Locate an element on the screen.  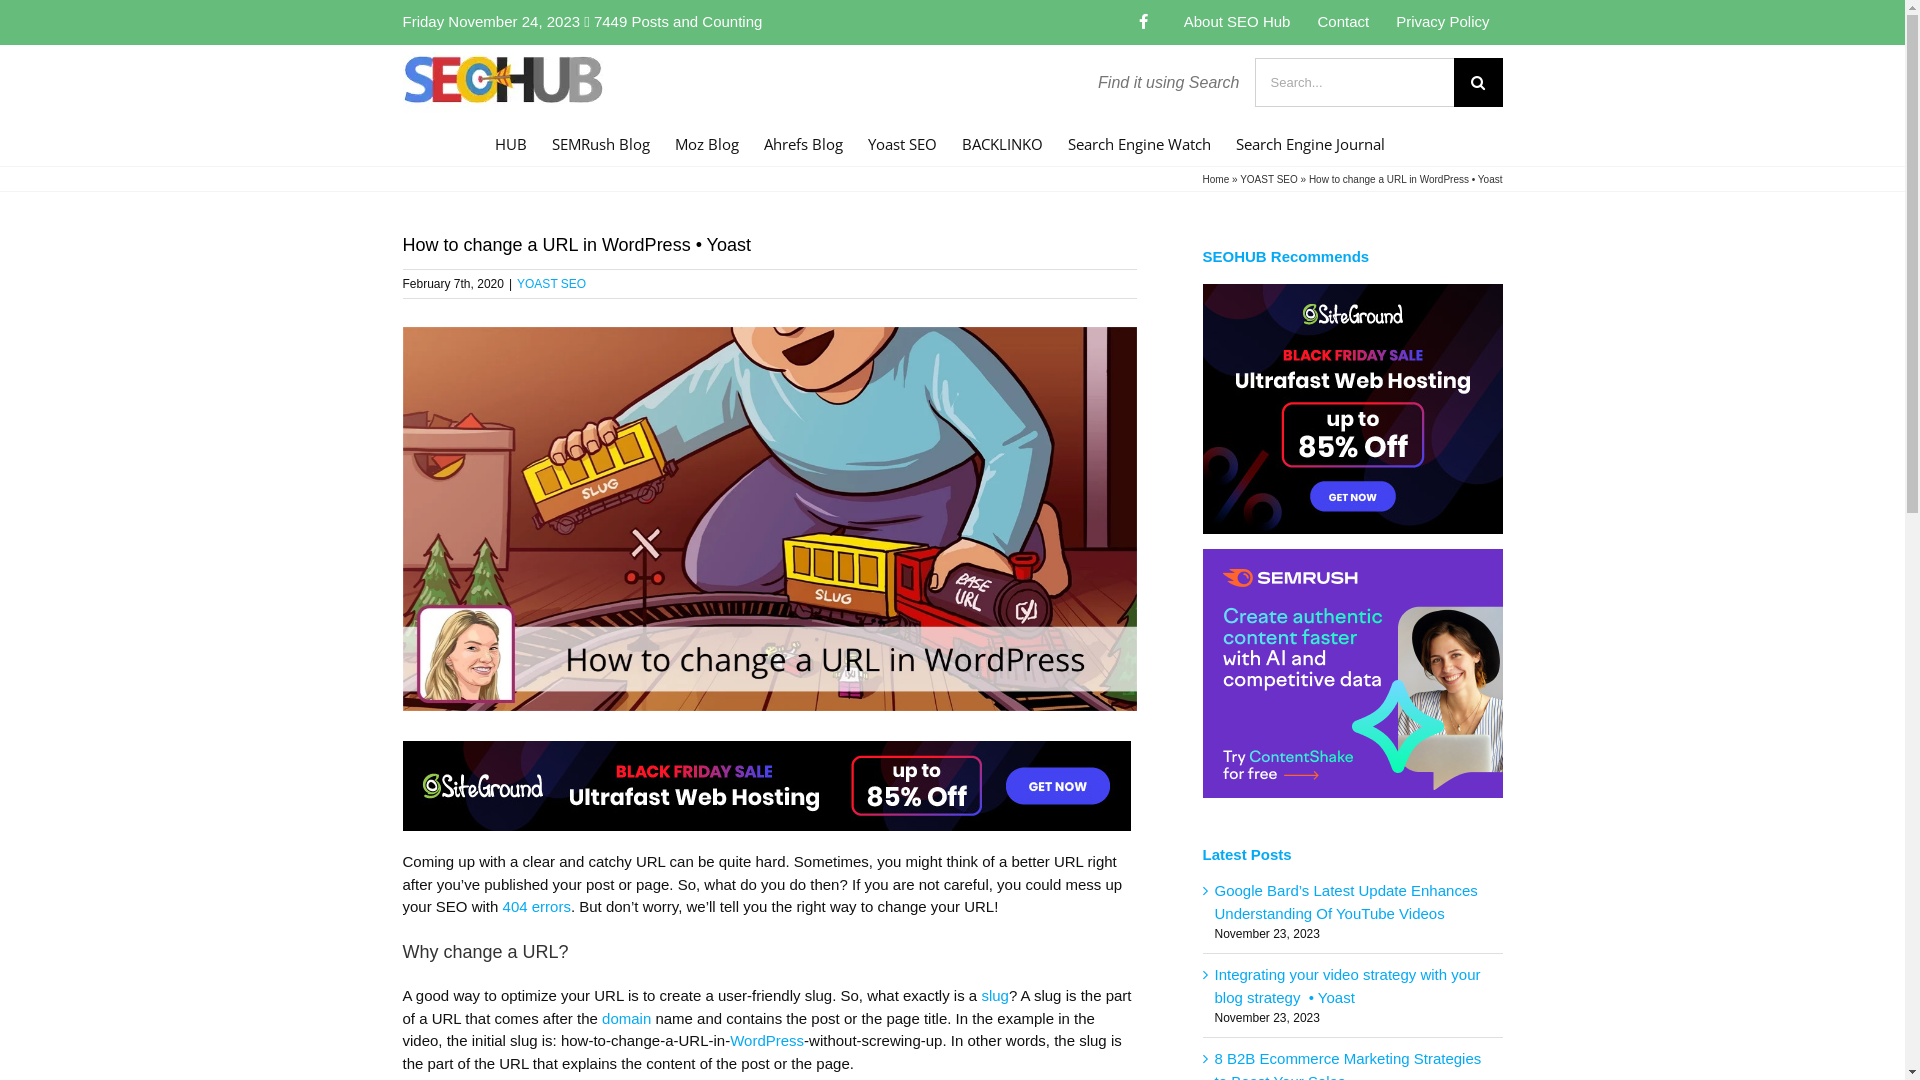
SEOHUB at Facebook is located at coordinates (1144, 22).